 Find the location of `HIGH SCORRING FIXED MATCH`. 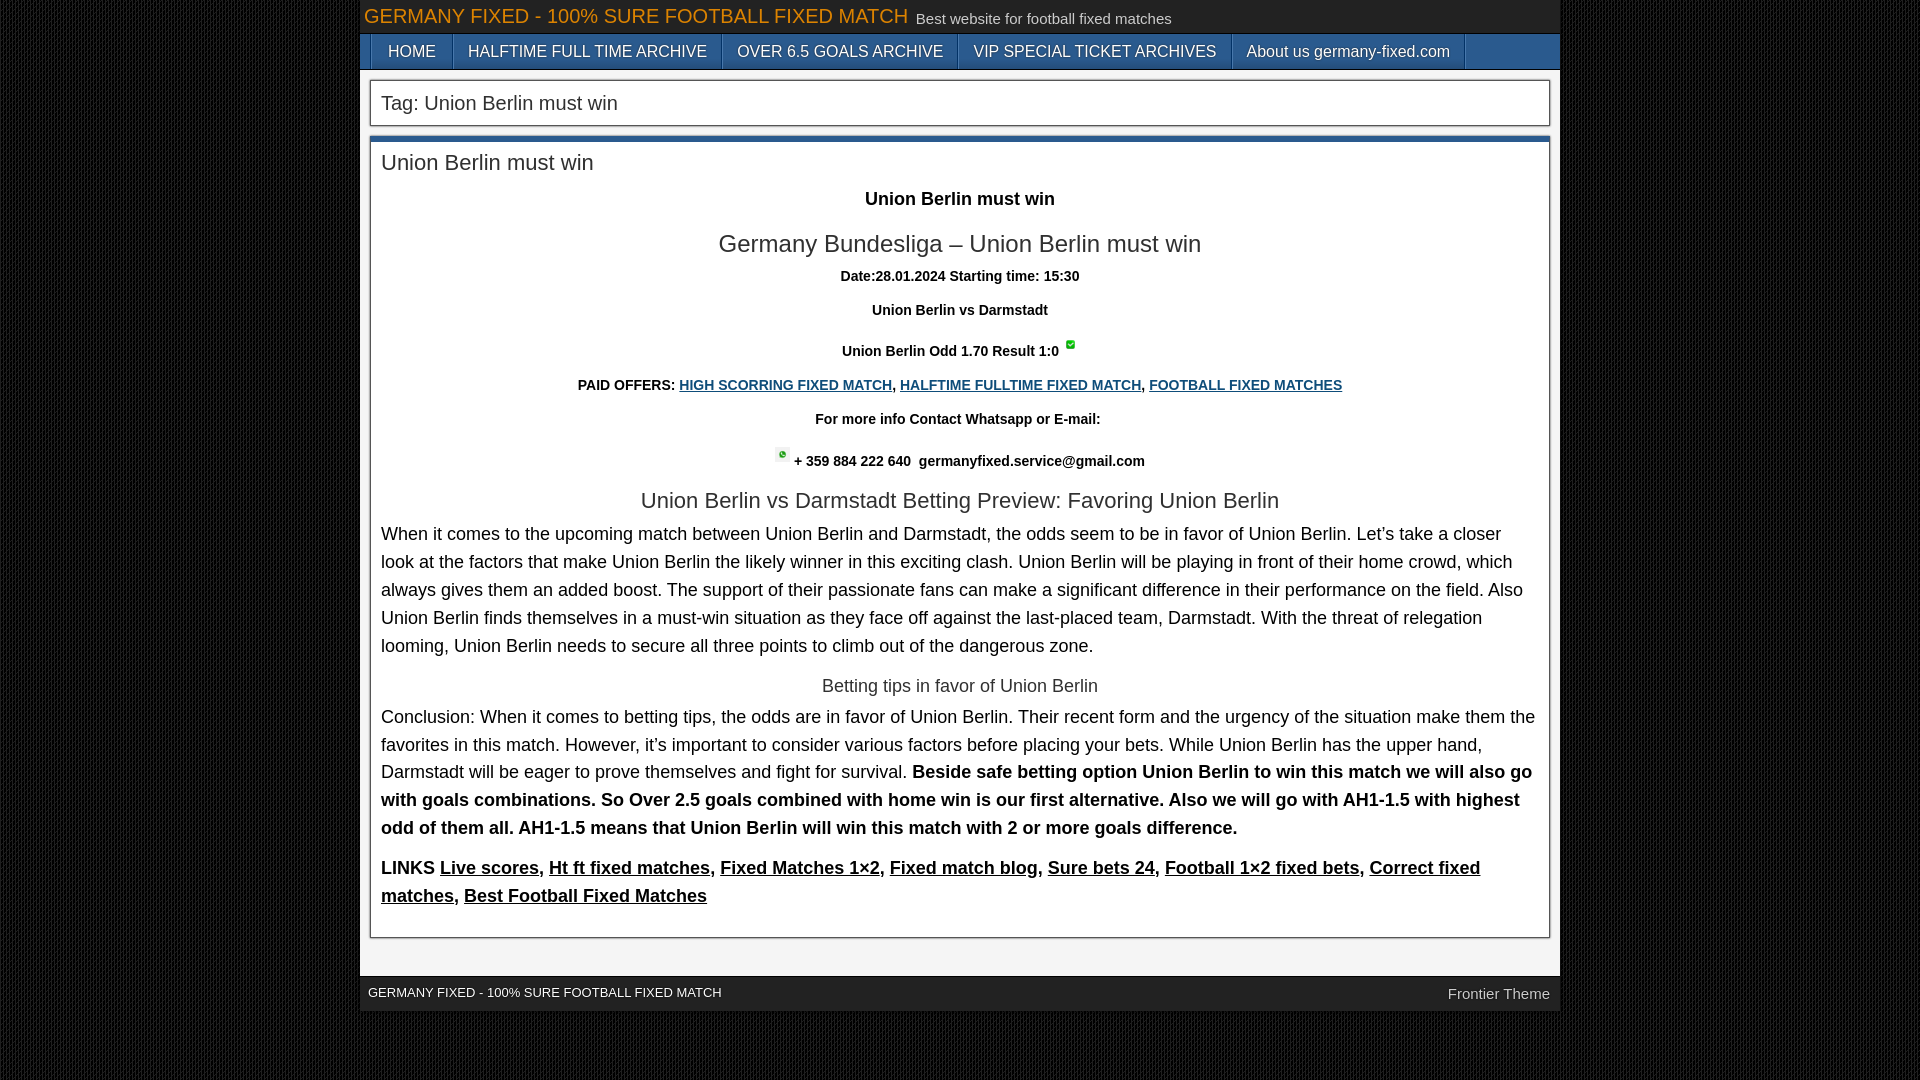

HIGH SCORRING FIXED MATCH is located at coordinates (786, 384).